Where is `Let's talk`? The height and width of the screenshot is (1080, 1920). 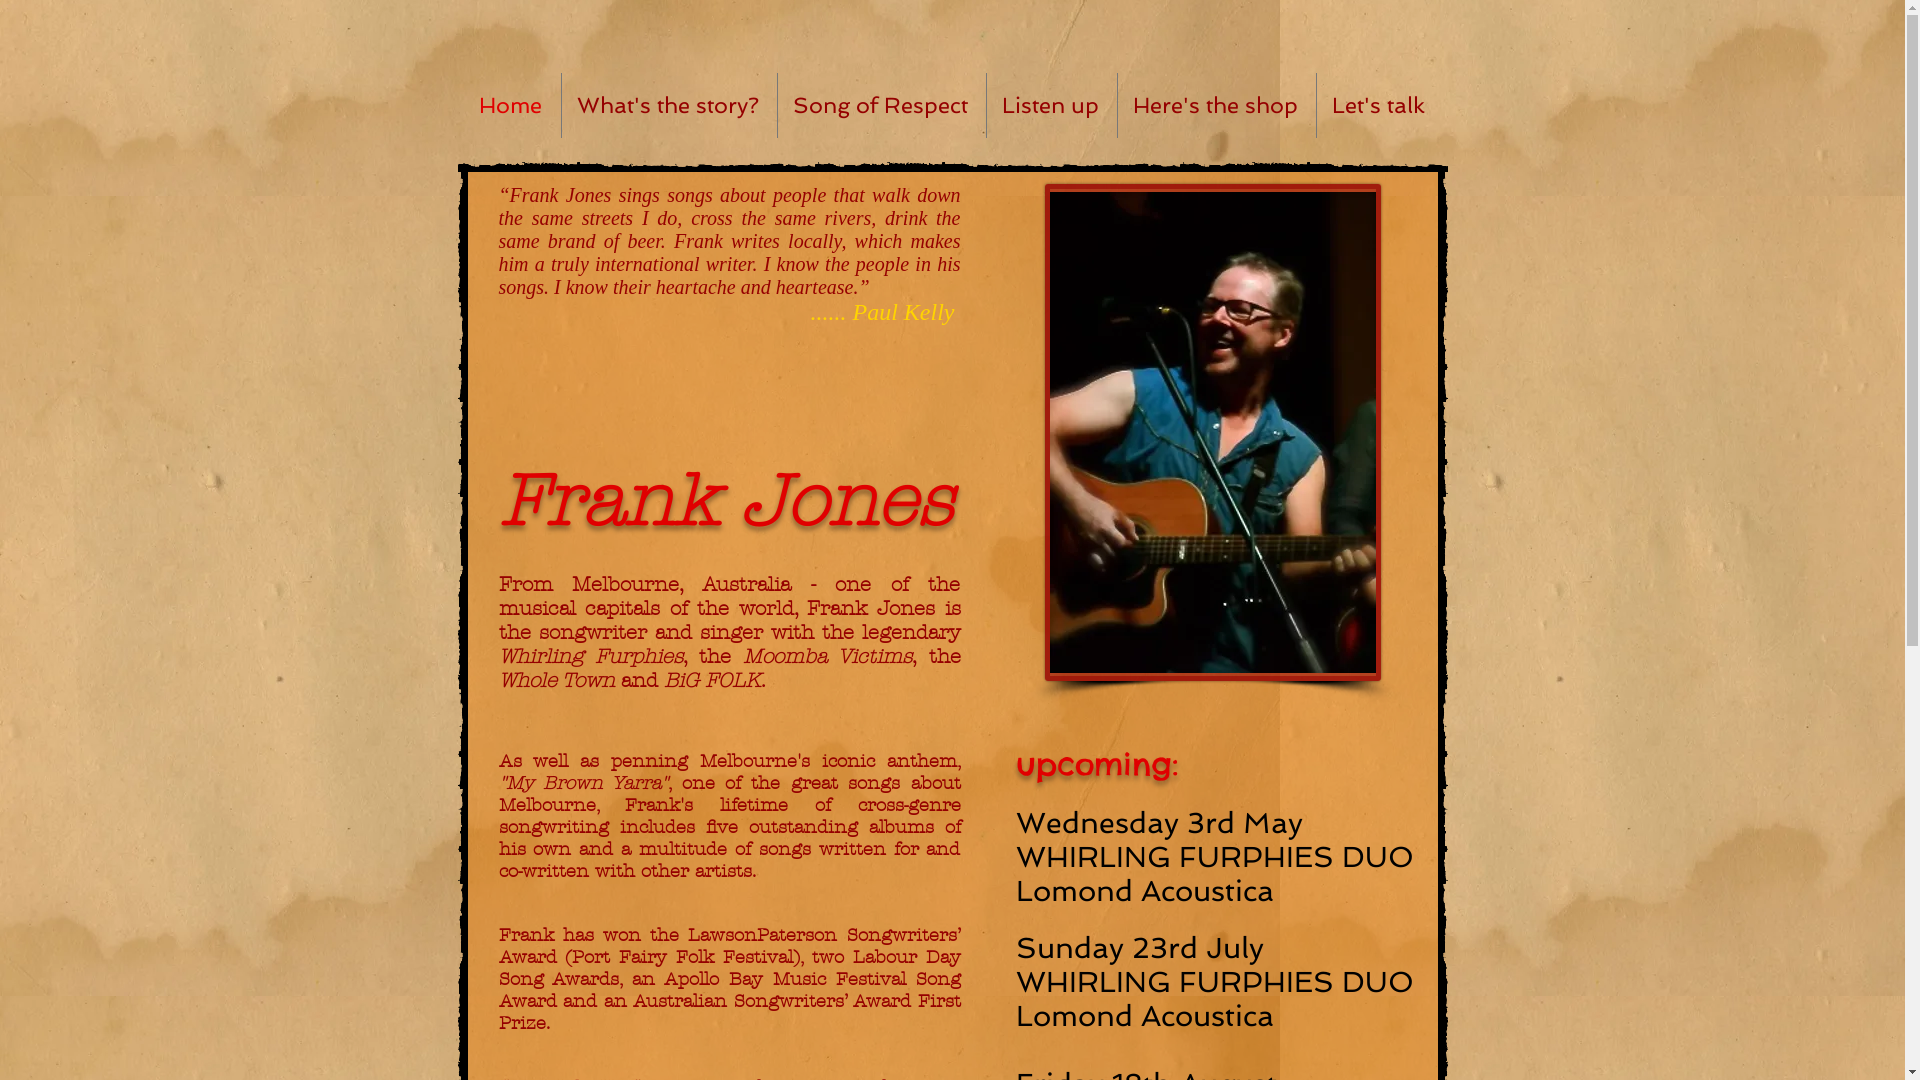 Let's talk is located at coordinates (1379, 106).